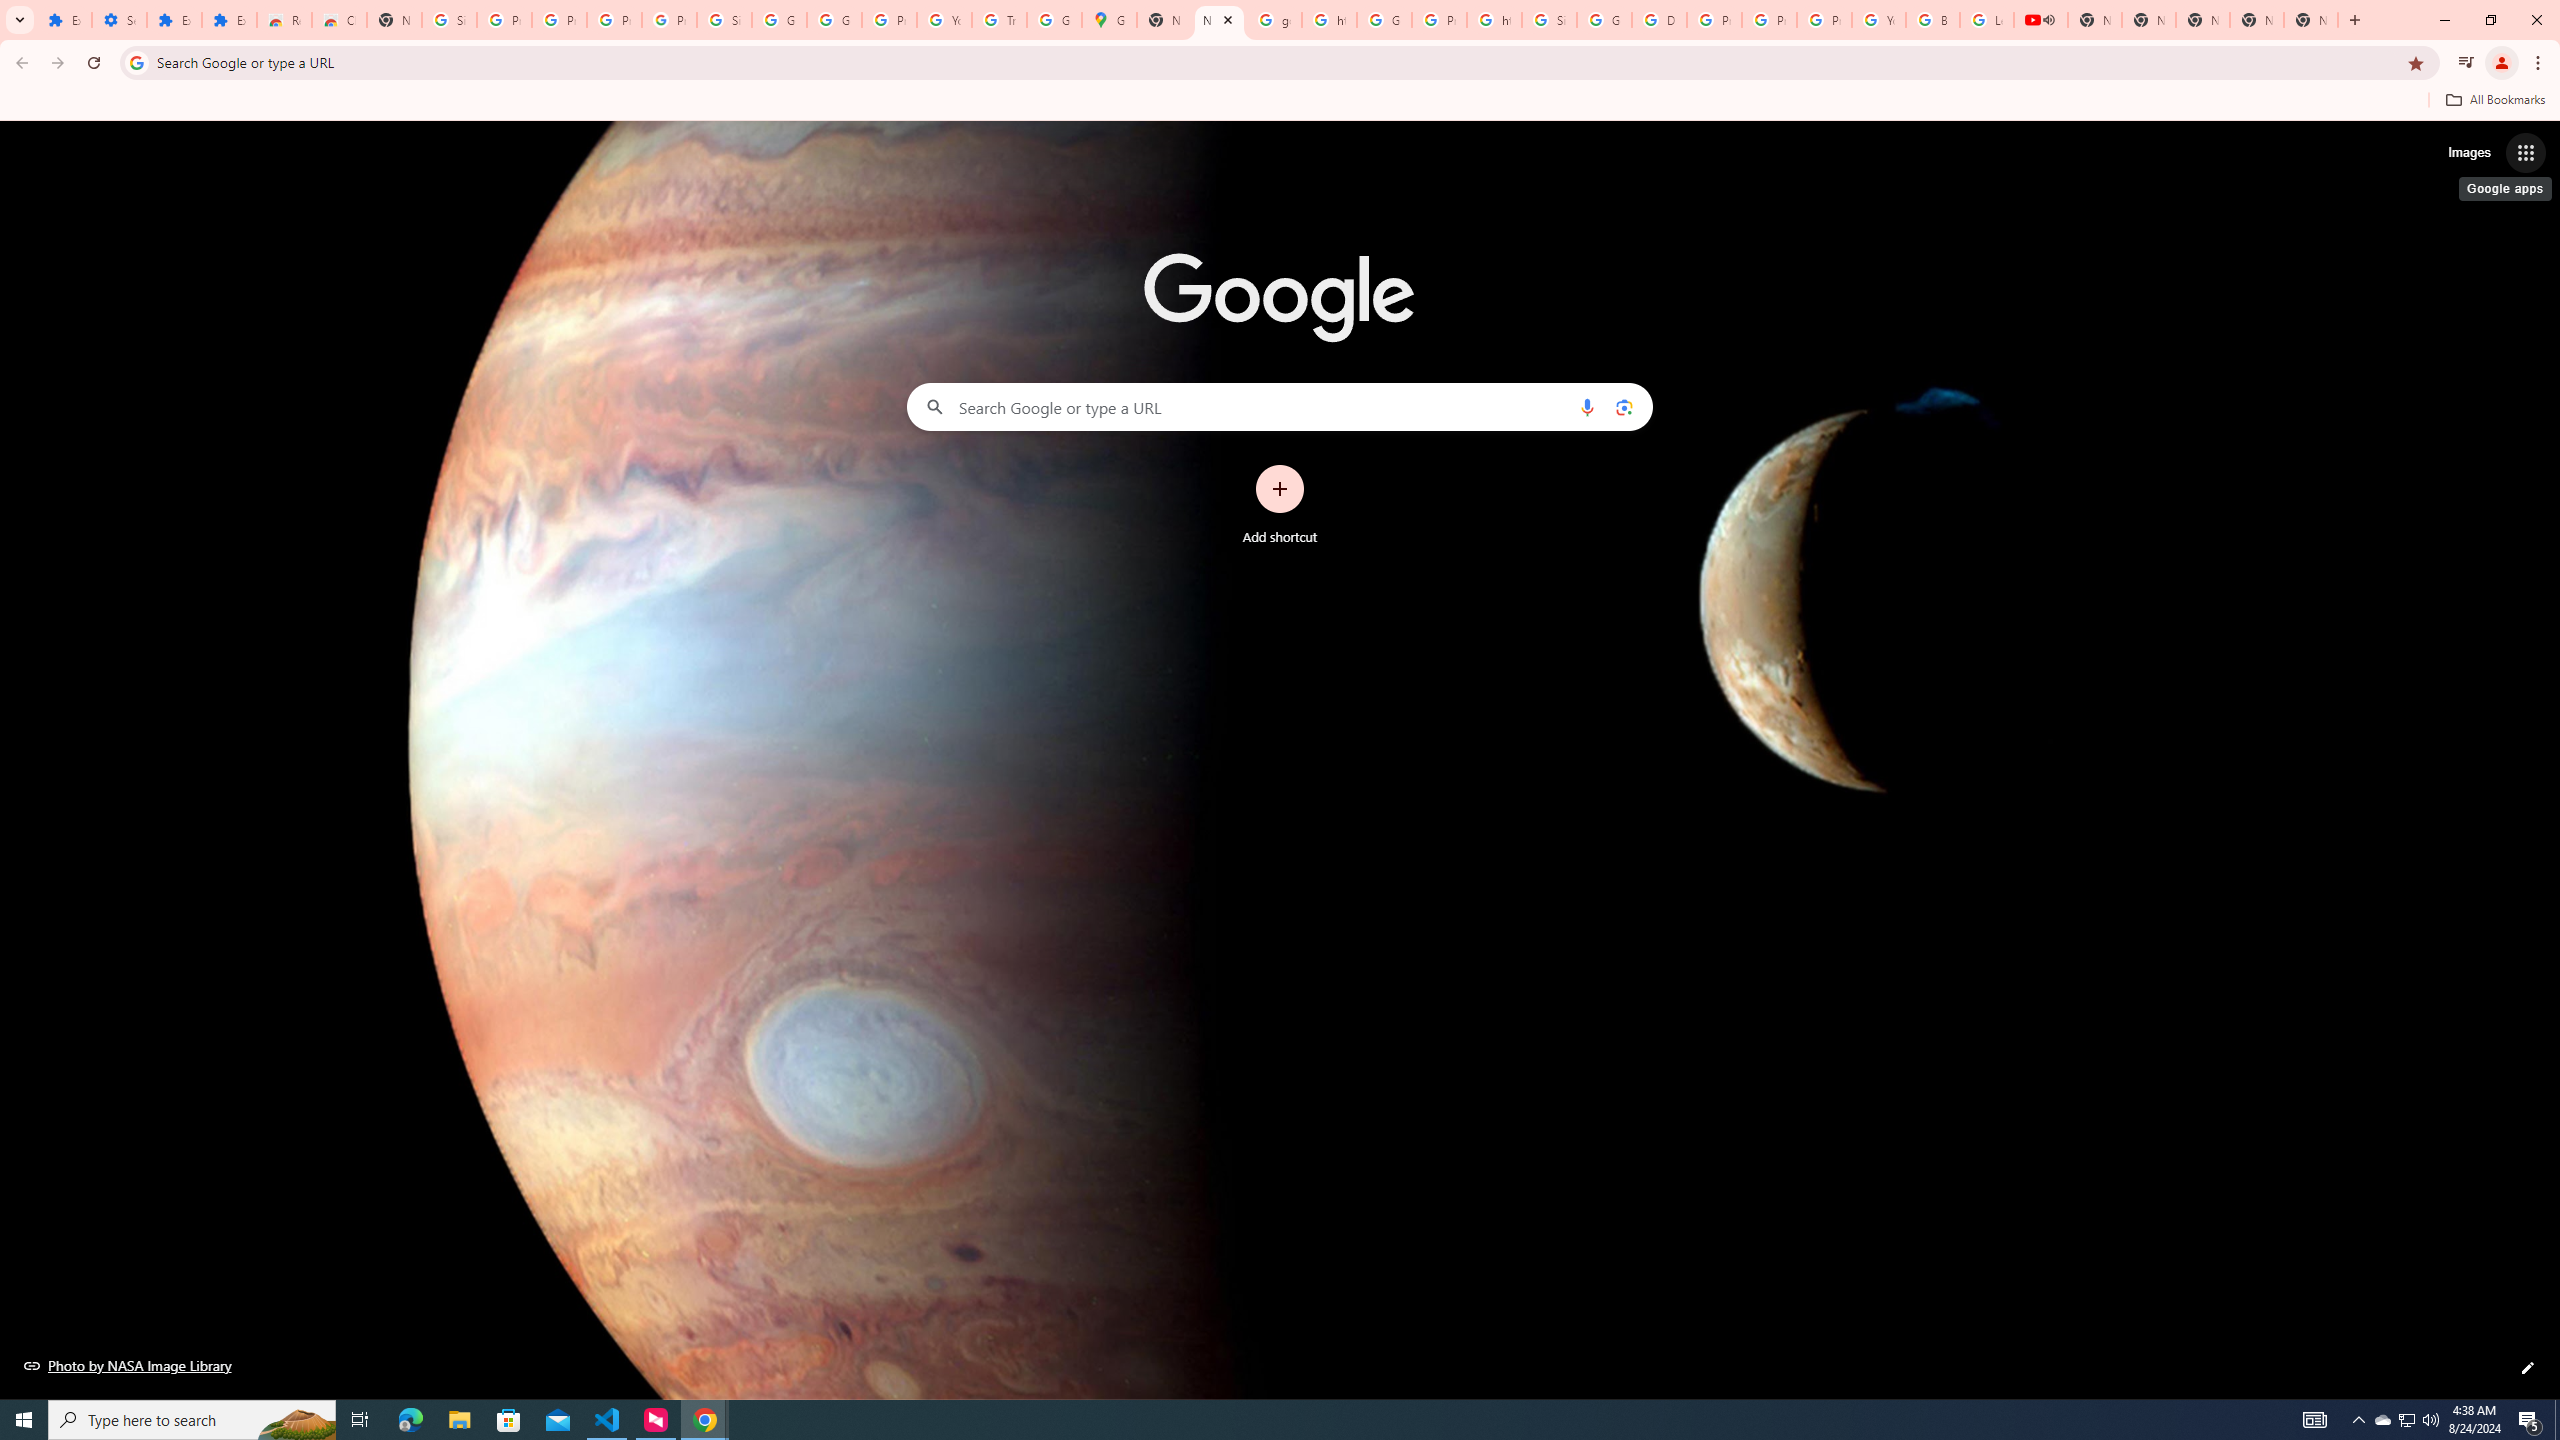 Image resolution: width=2560 pixels, height=1440 pixels. Describe the element at coordinates (284, 20) in the screenshot. I see `Reviews: Helix Fruit Jump Arcade Game` at that location.